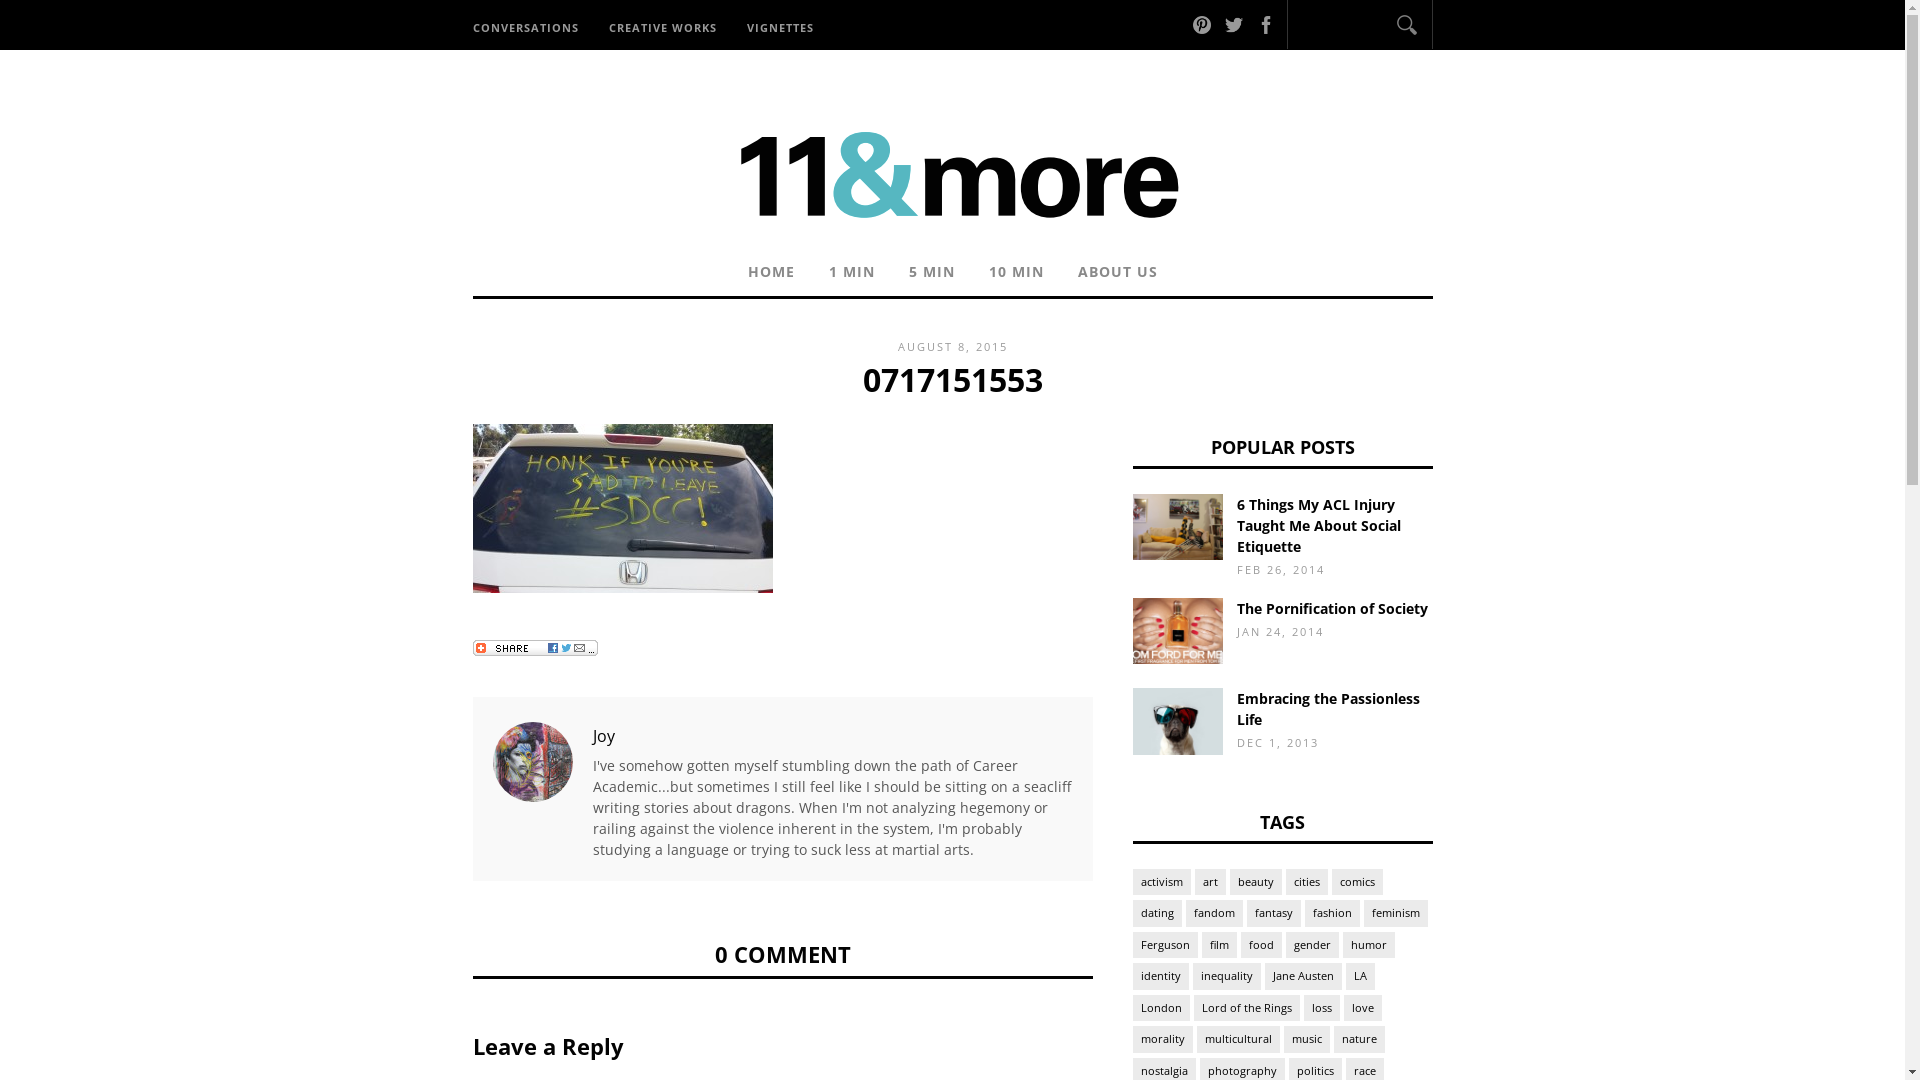  I want to click on film, so click(1220, 946).